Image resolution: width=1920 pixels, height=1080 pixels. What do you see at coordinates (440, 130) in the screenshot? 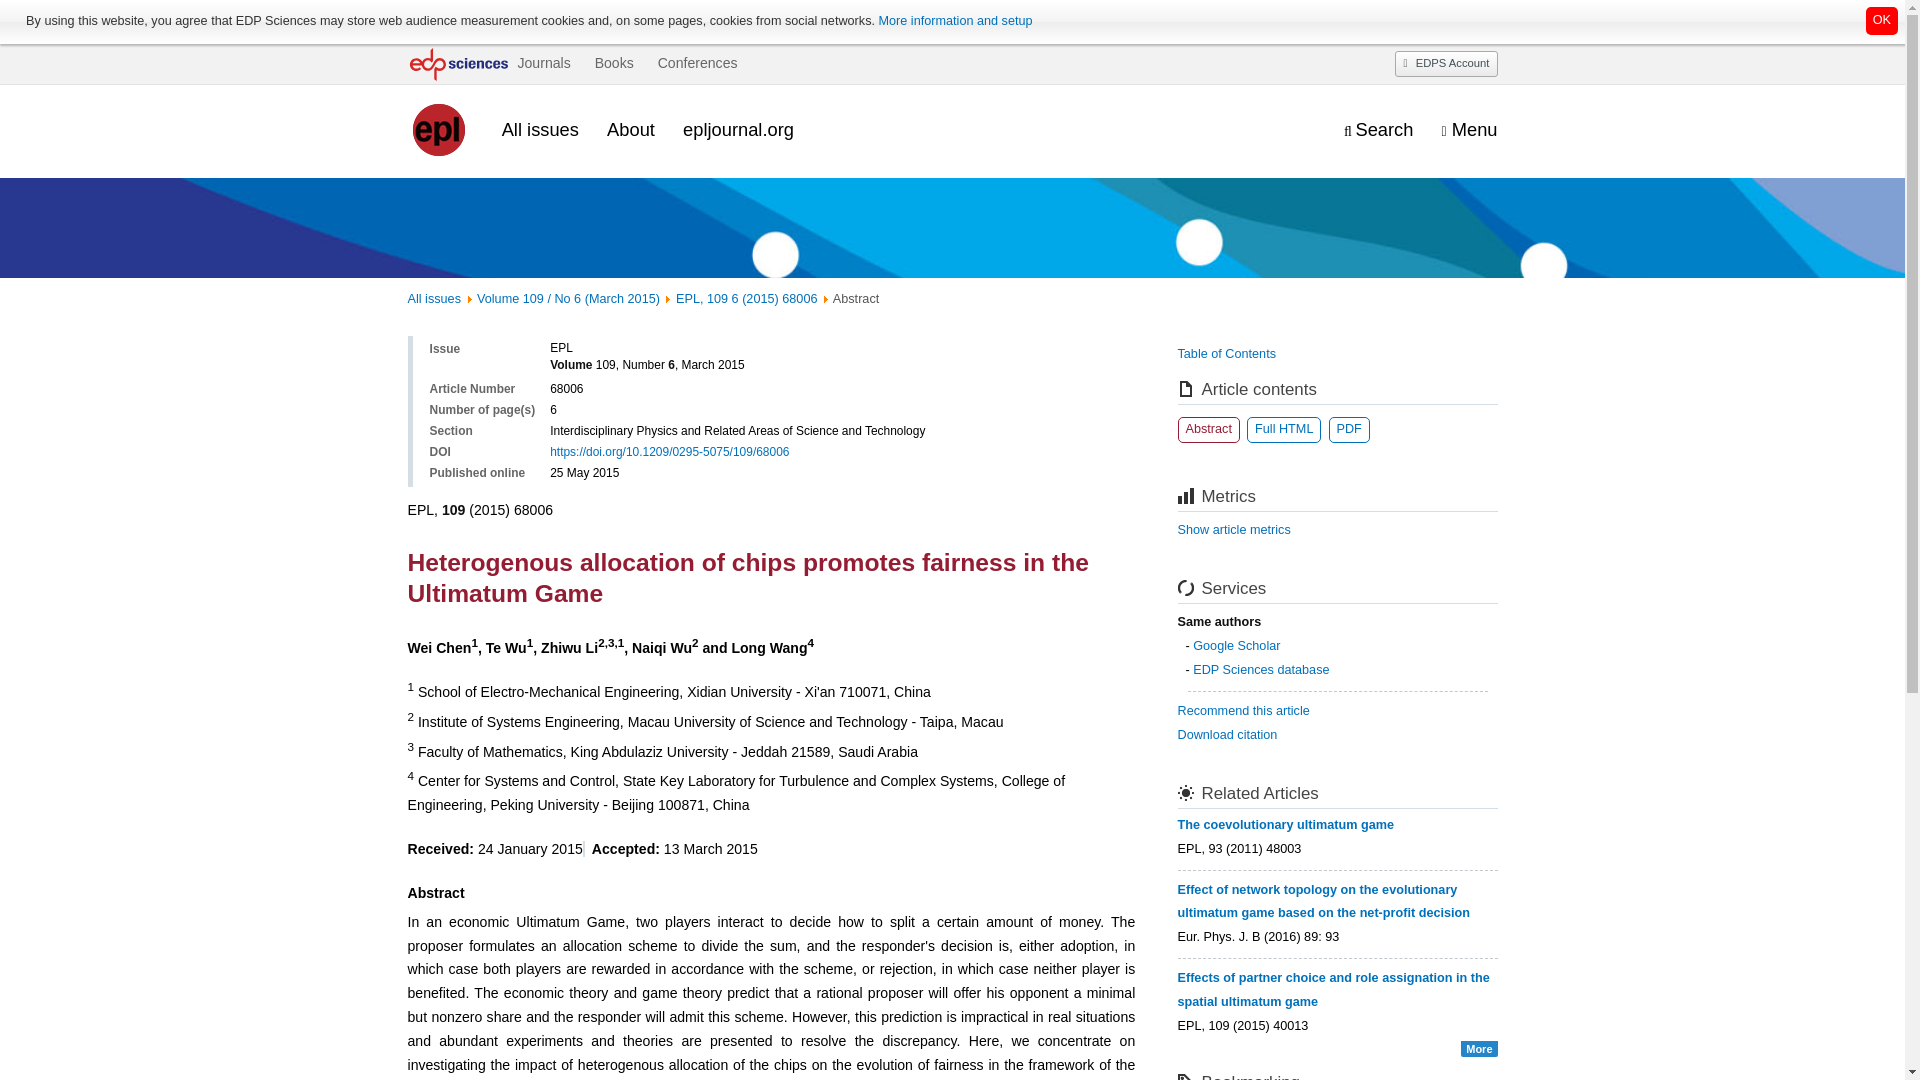
I see `Journal homepage` at bounding box center [440, 130].